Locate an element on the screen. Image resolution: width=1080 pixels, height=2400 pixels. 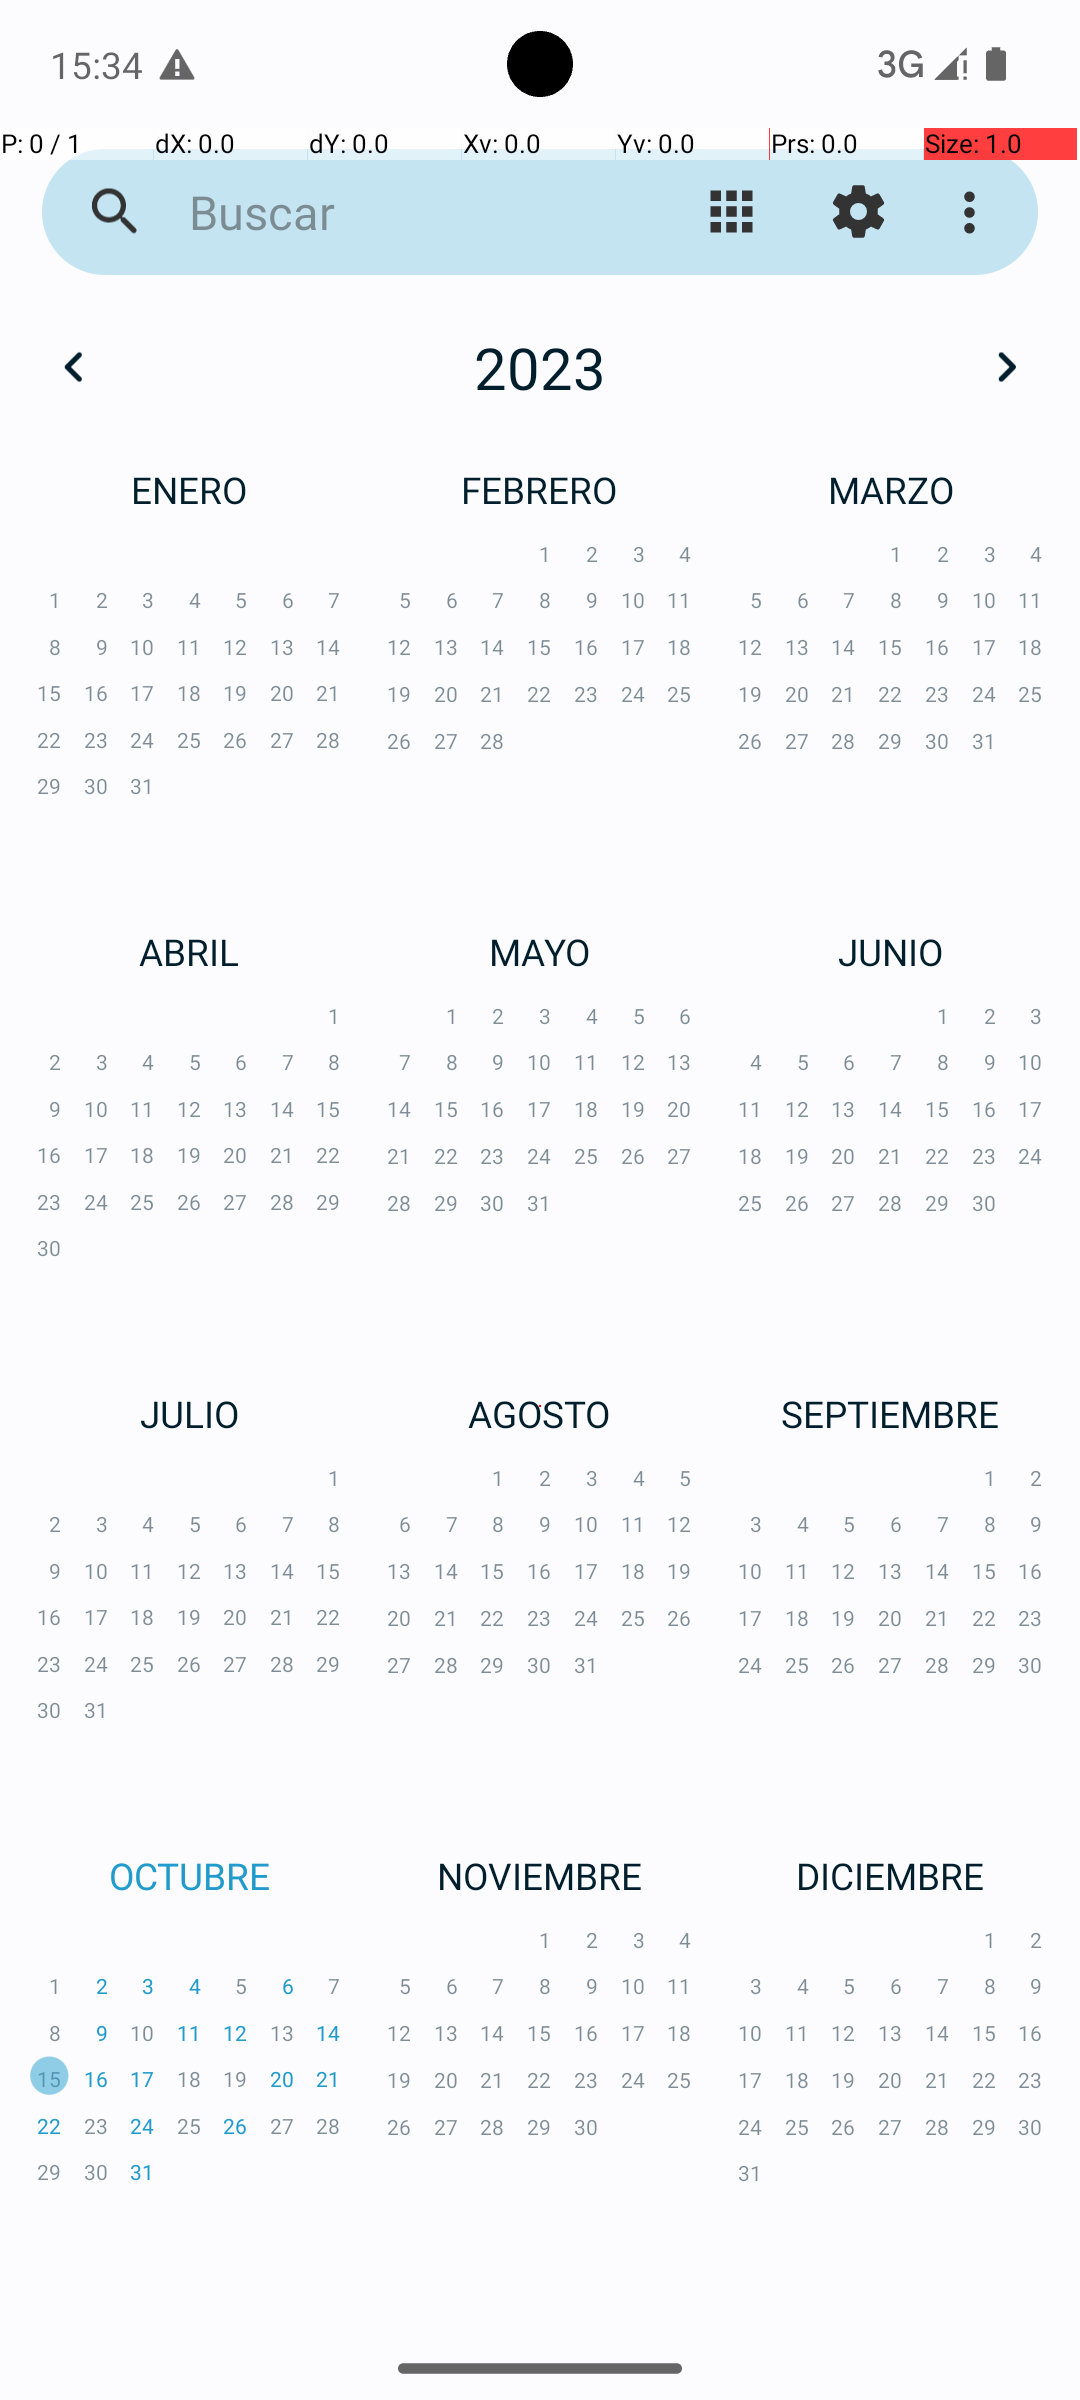
ENERO is located at coordinates (189, 490).